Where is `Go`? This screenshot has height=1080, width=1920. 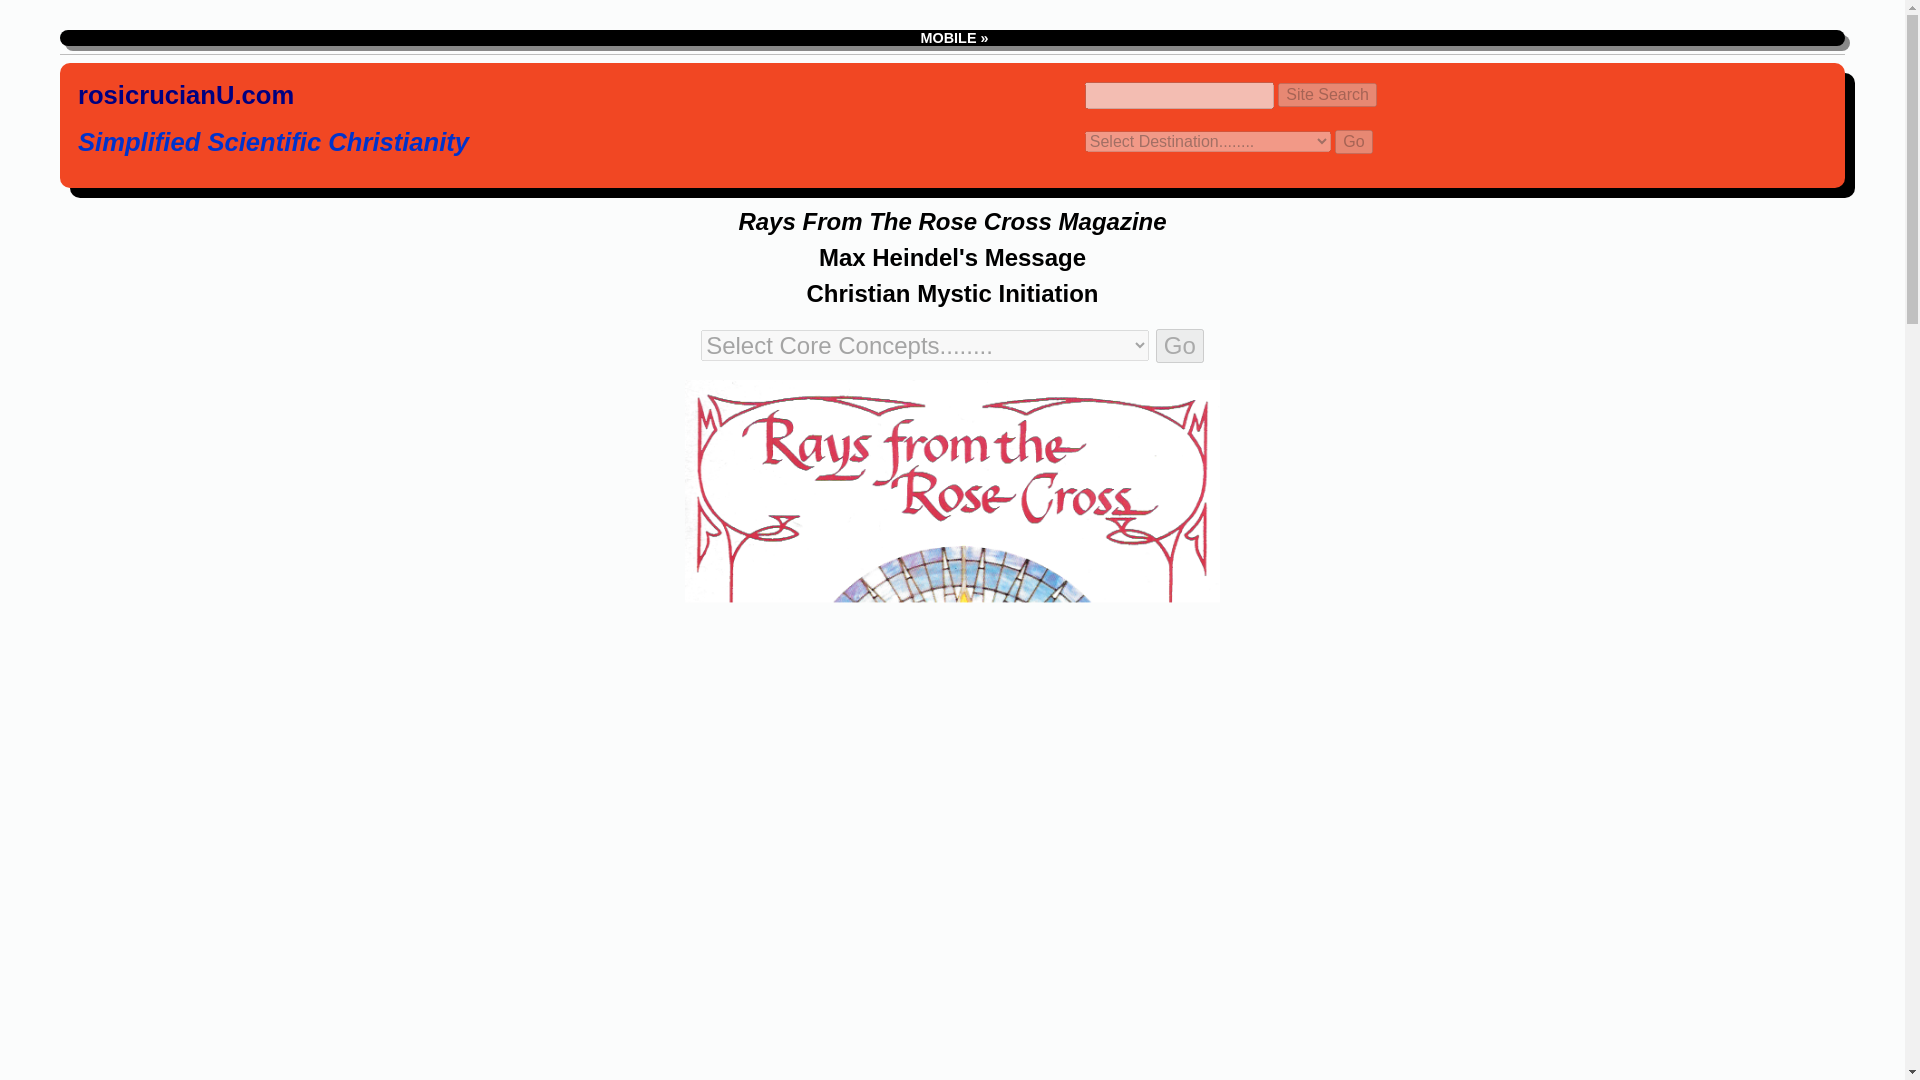 Go is located at coordinates (1353, 142).